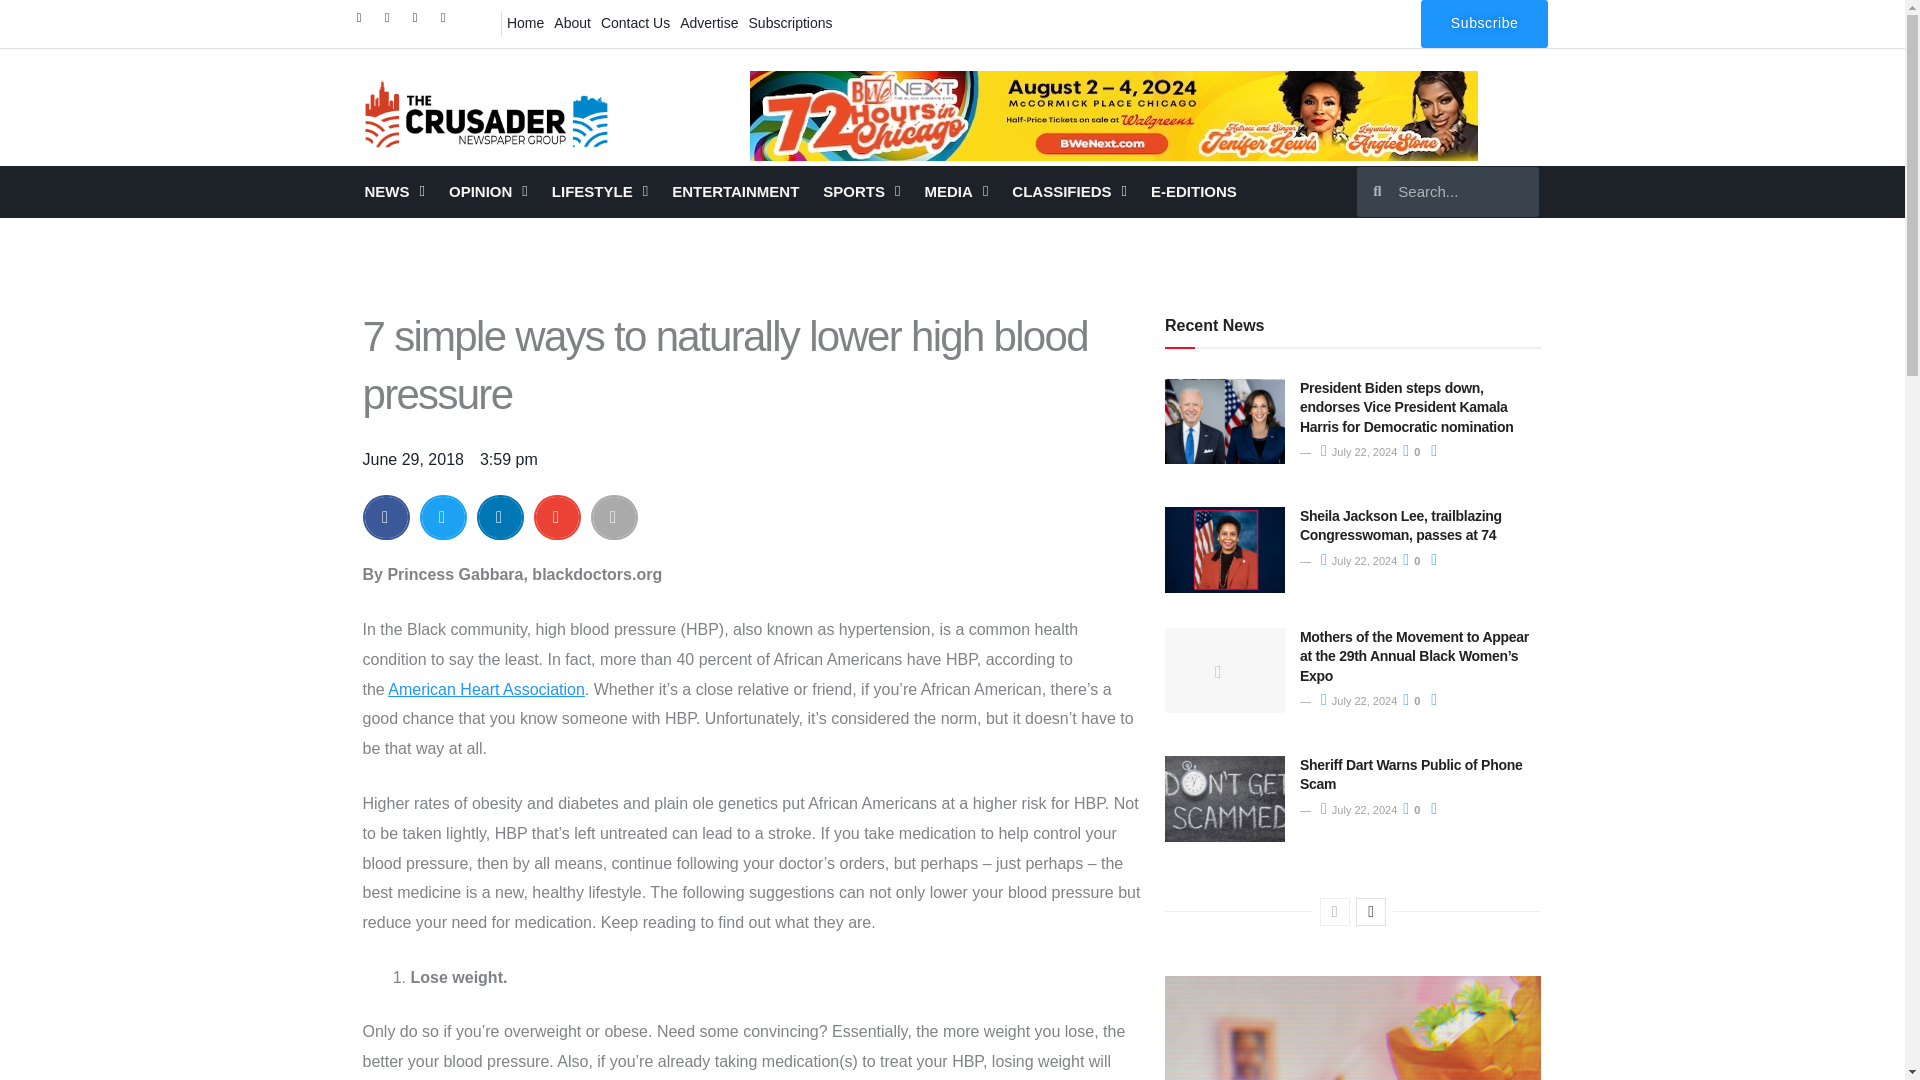  What do you see at coordinates (393, 192) in the screenshot?
I see `NEWS` at bounding box center [393, 192].